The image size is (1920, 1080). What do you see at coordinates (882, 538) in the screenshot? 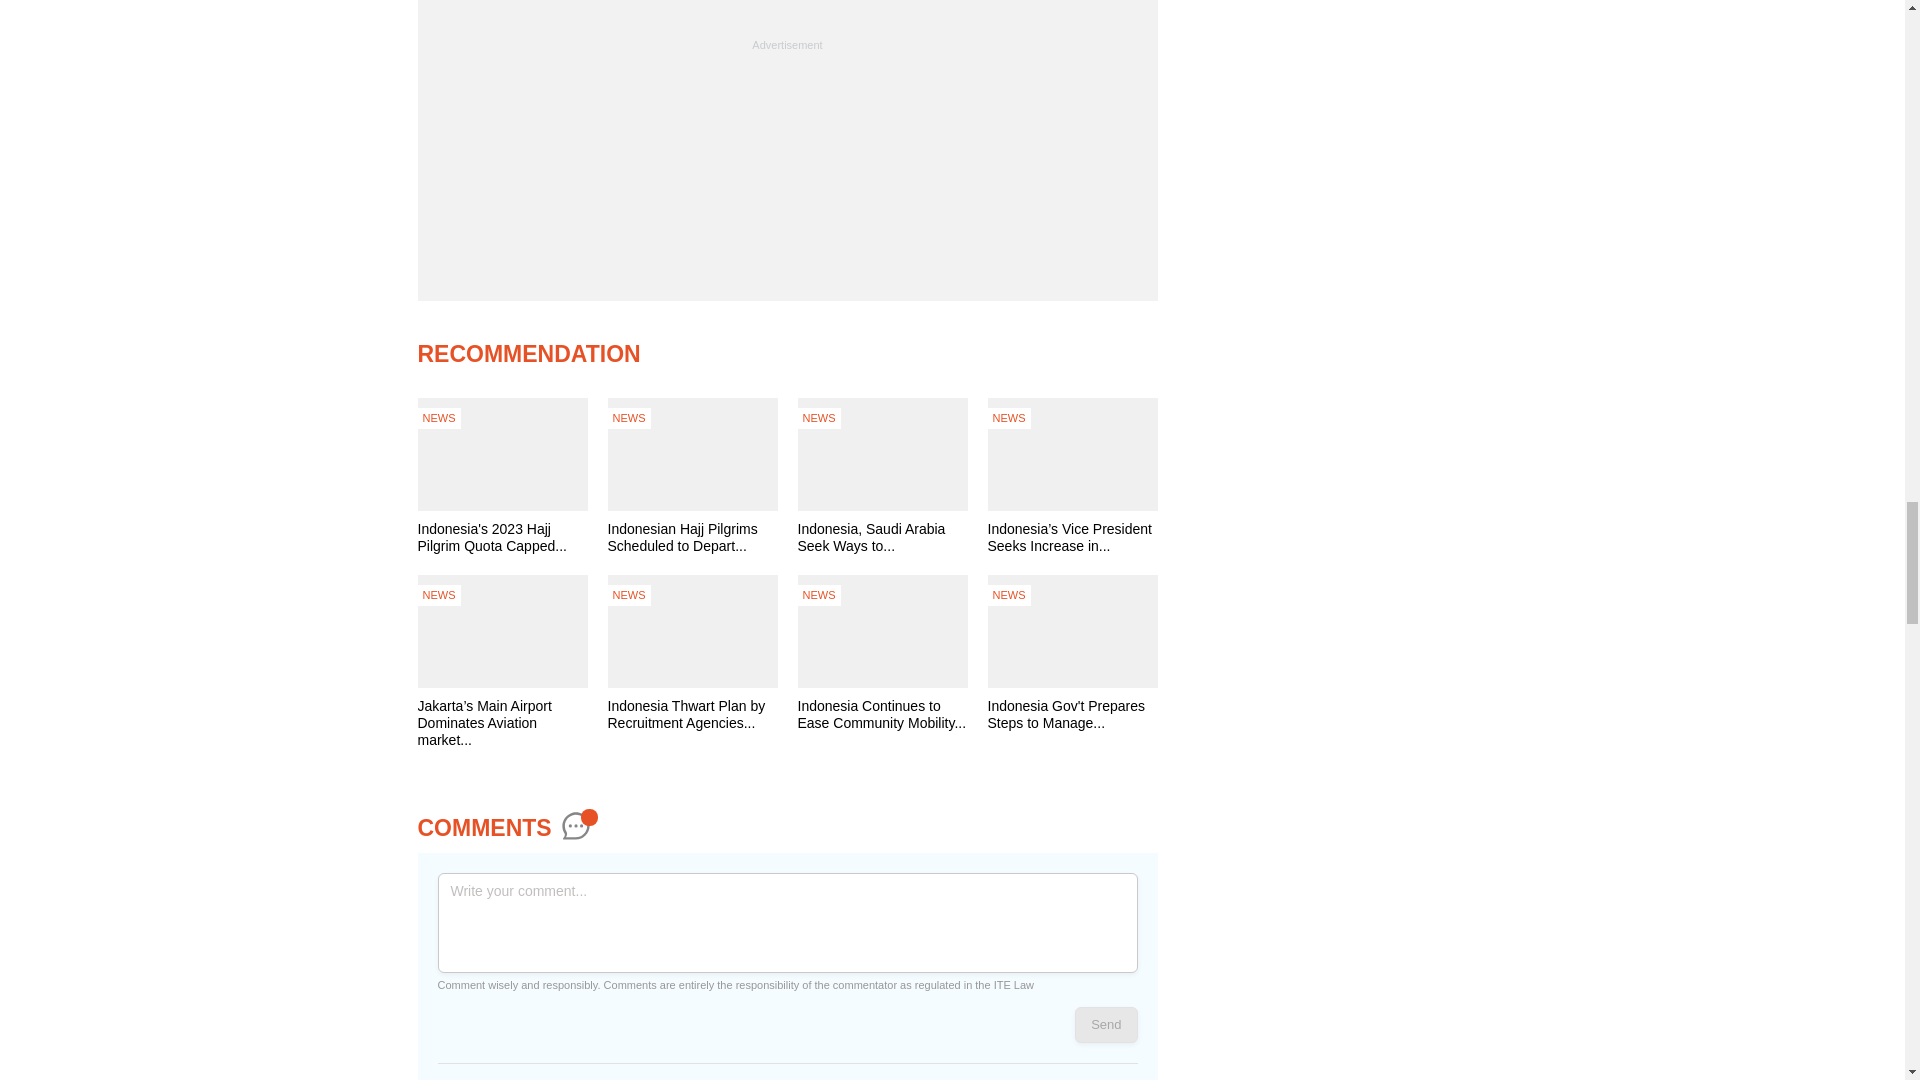
I see `Indonesia, Saudi Arabia Seek Ways to Cut Hajj Waiting Time` at bounding box center [882, 538].